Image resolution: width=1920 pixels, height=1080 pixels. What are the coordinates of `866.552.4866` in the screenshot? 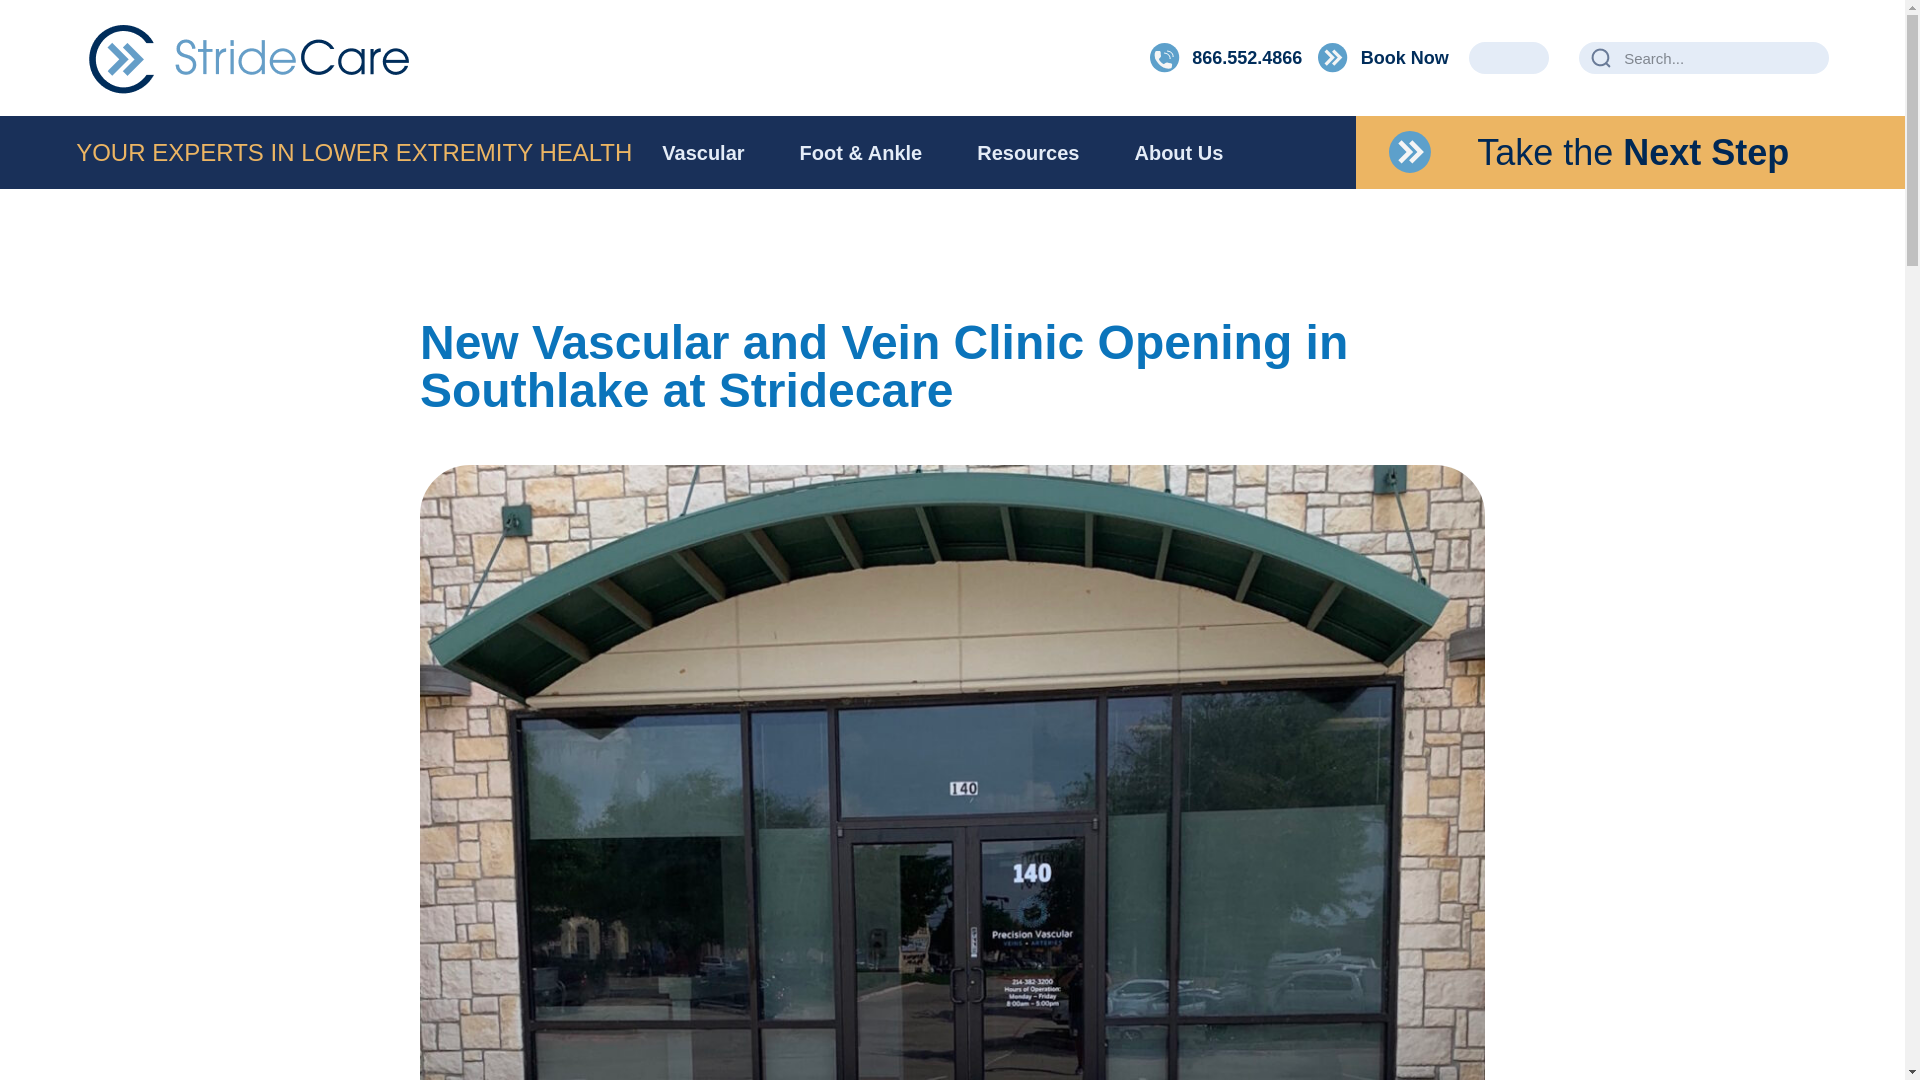 It's located at (1226, 58).